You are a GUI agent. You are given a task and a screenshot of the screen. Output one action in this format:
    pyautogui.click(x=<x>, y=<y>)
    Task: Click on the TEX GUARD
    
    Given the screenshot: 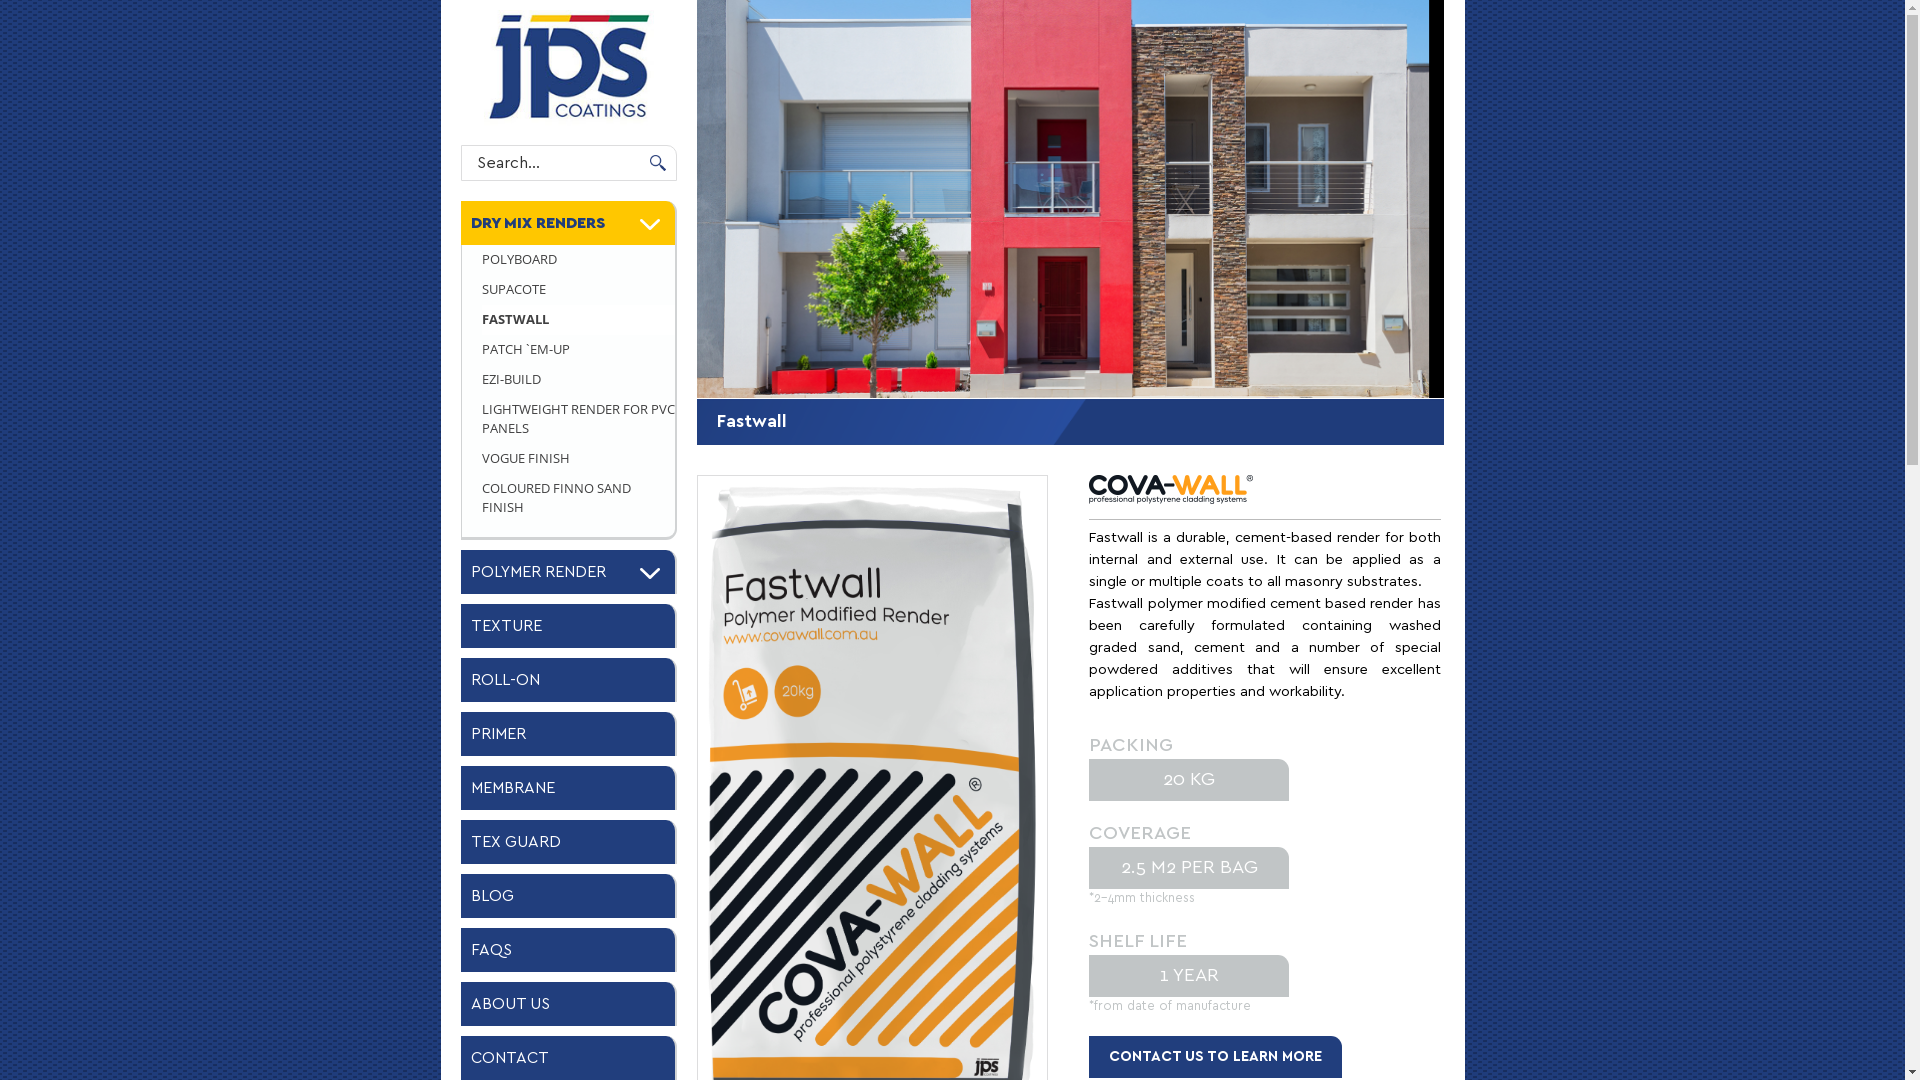 What is the action you would take?
    pyautogui.click(x=569, y=842)
    